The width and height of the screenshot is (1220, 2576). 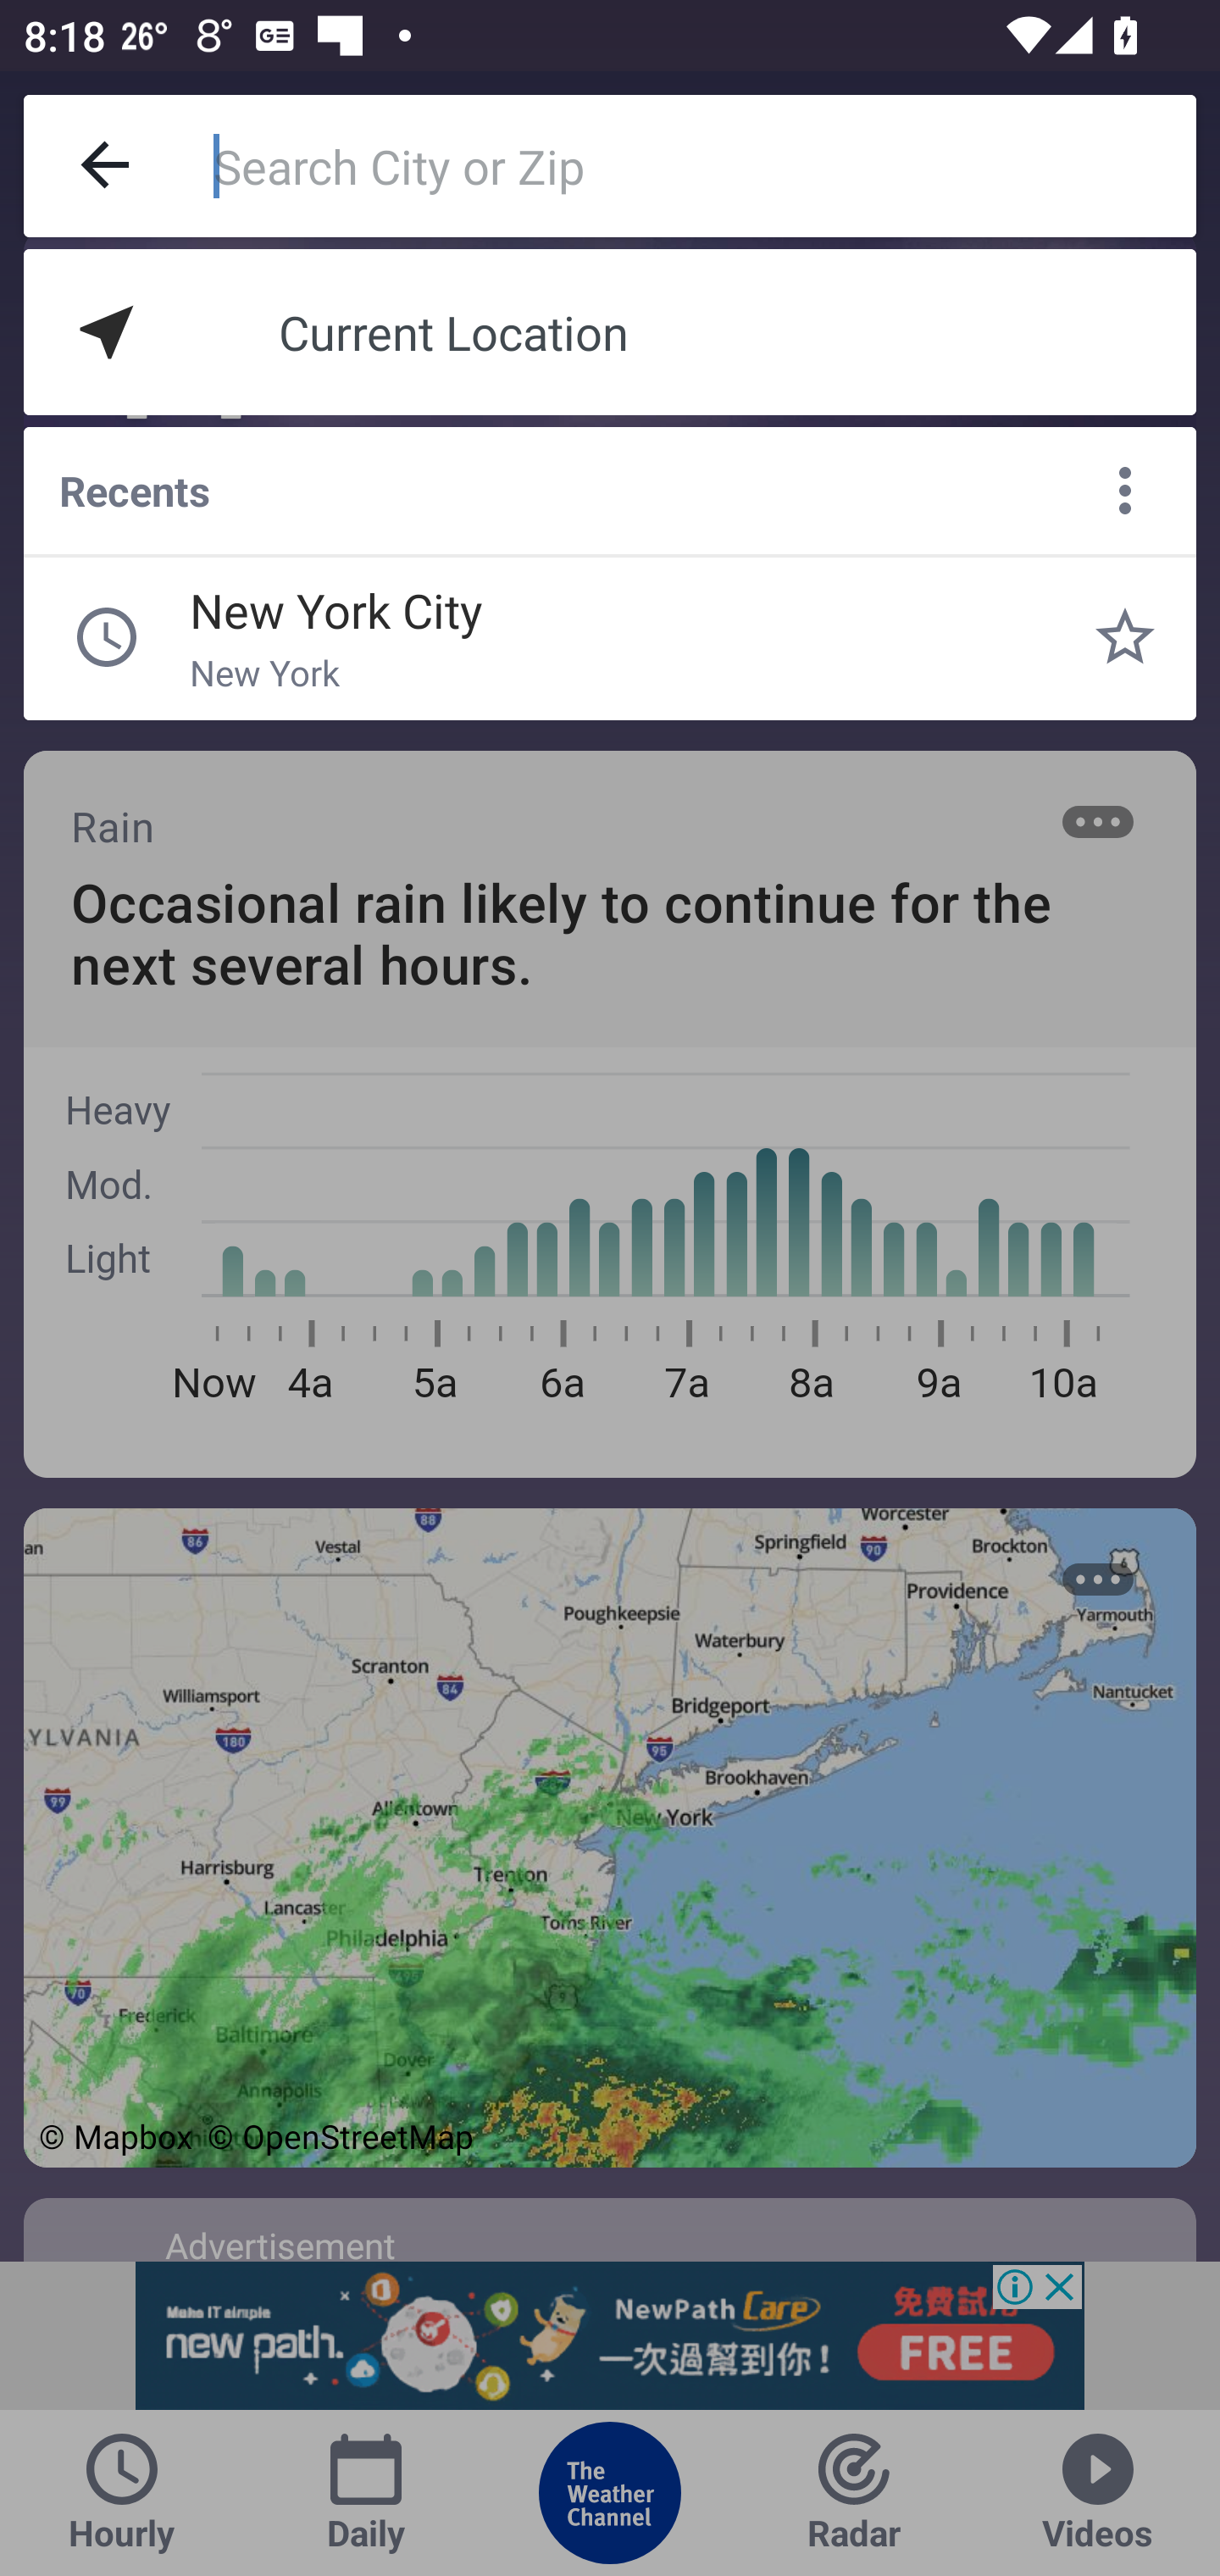 I want to click on New York City New York Add to favorites, so click(x=1125, y=637).